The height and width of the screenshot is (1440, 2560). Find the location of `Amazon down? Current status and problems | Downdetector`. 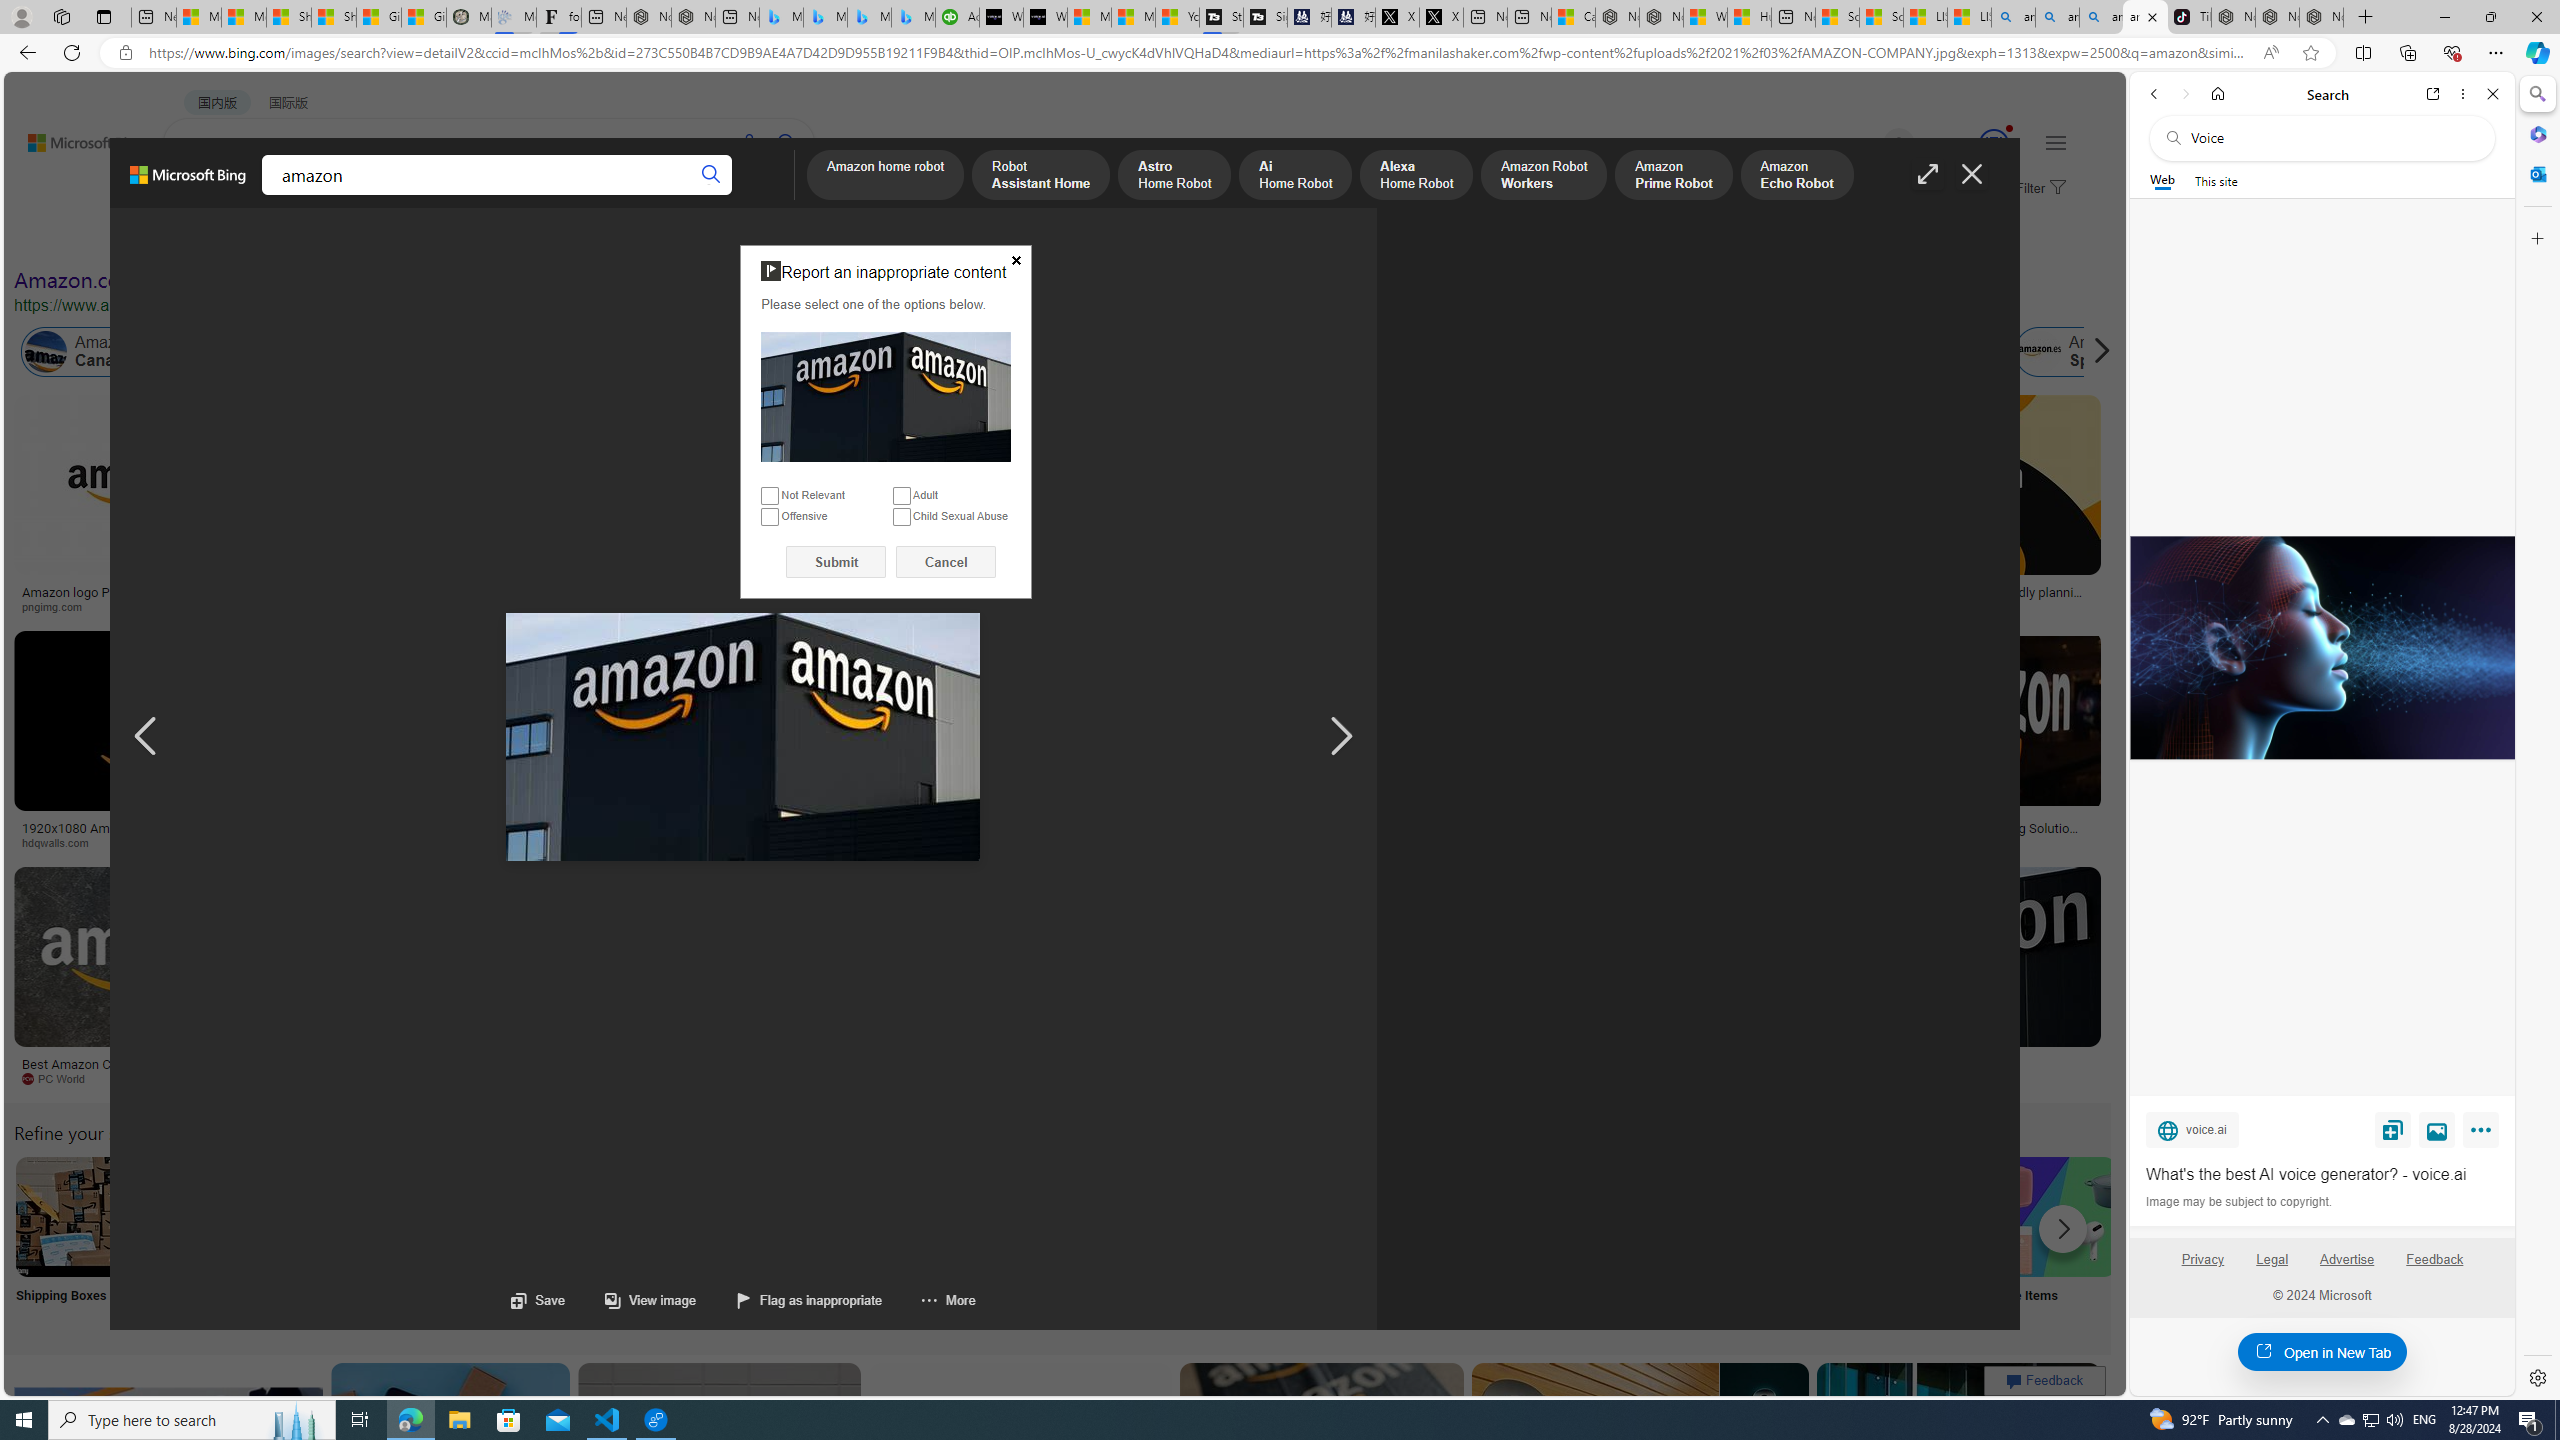

Amazon down? Current status and problems | Downdetector is located at coordinates (1648, 598).